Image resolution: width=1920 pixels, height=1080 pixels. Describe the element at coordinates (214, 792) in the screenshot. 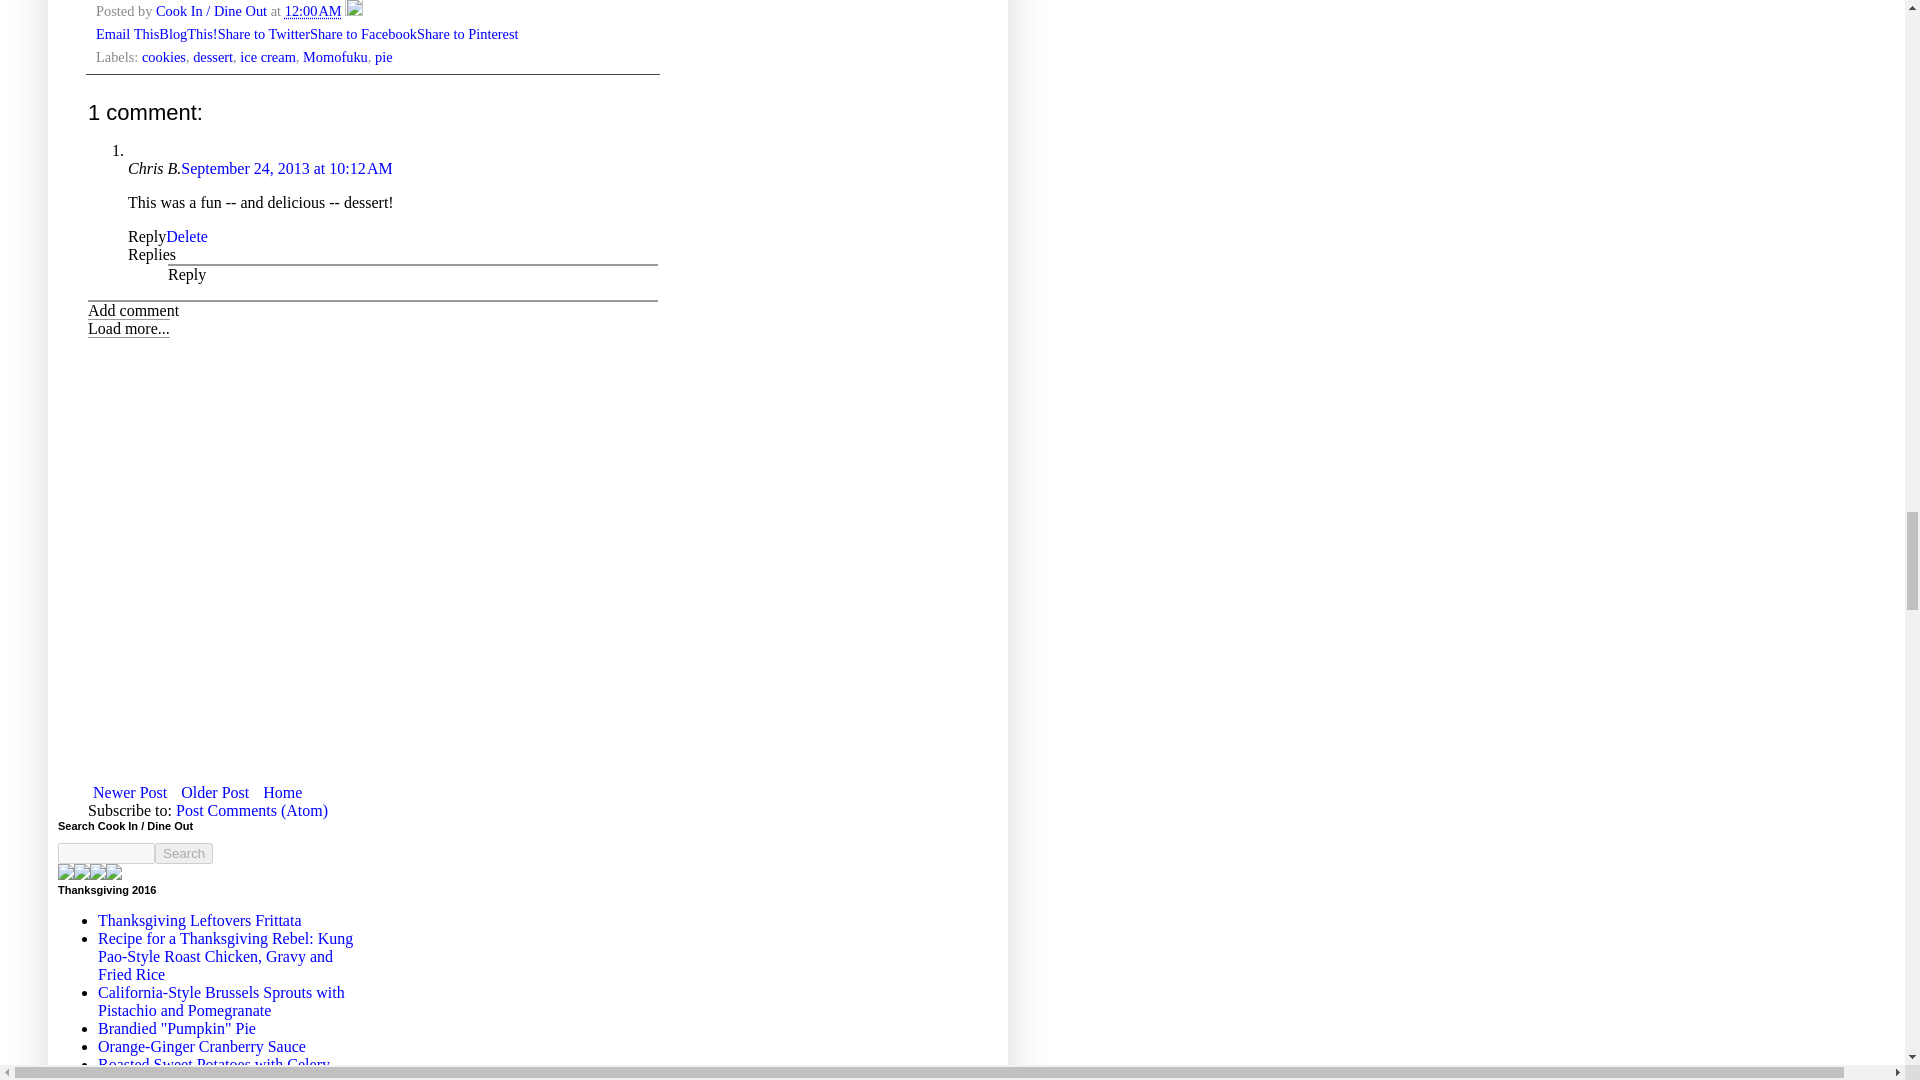

I see `Older Post` at that location.